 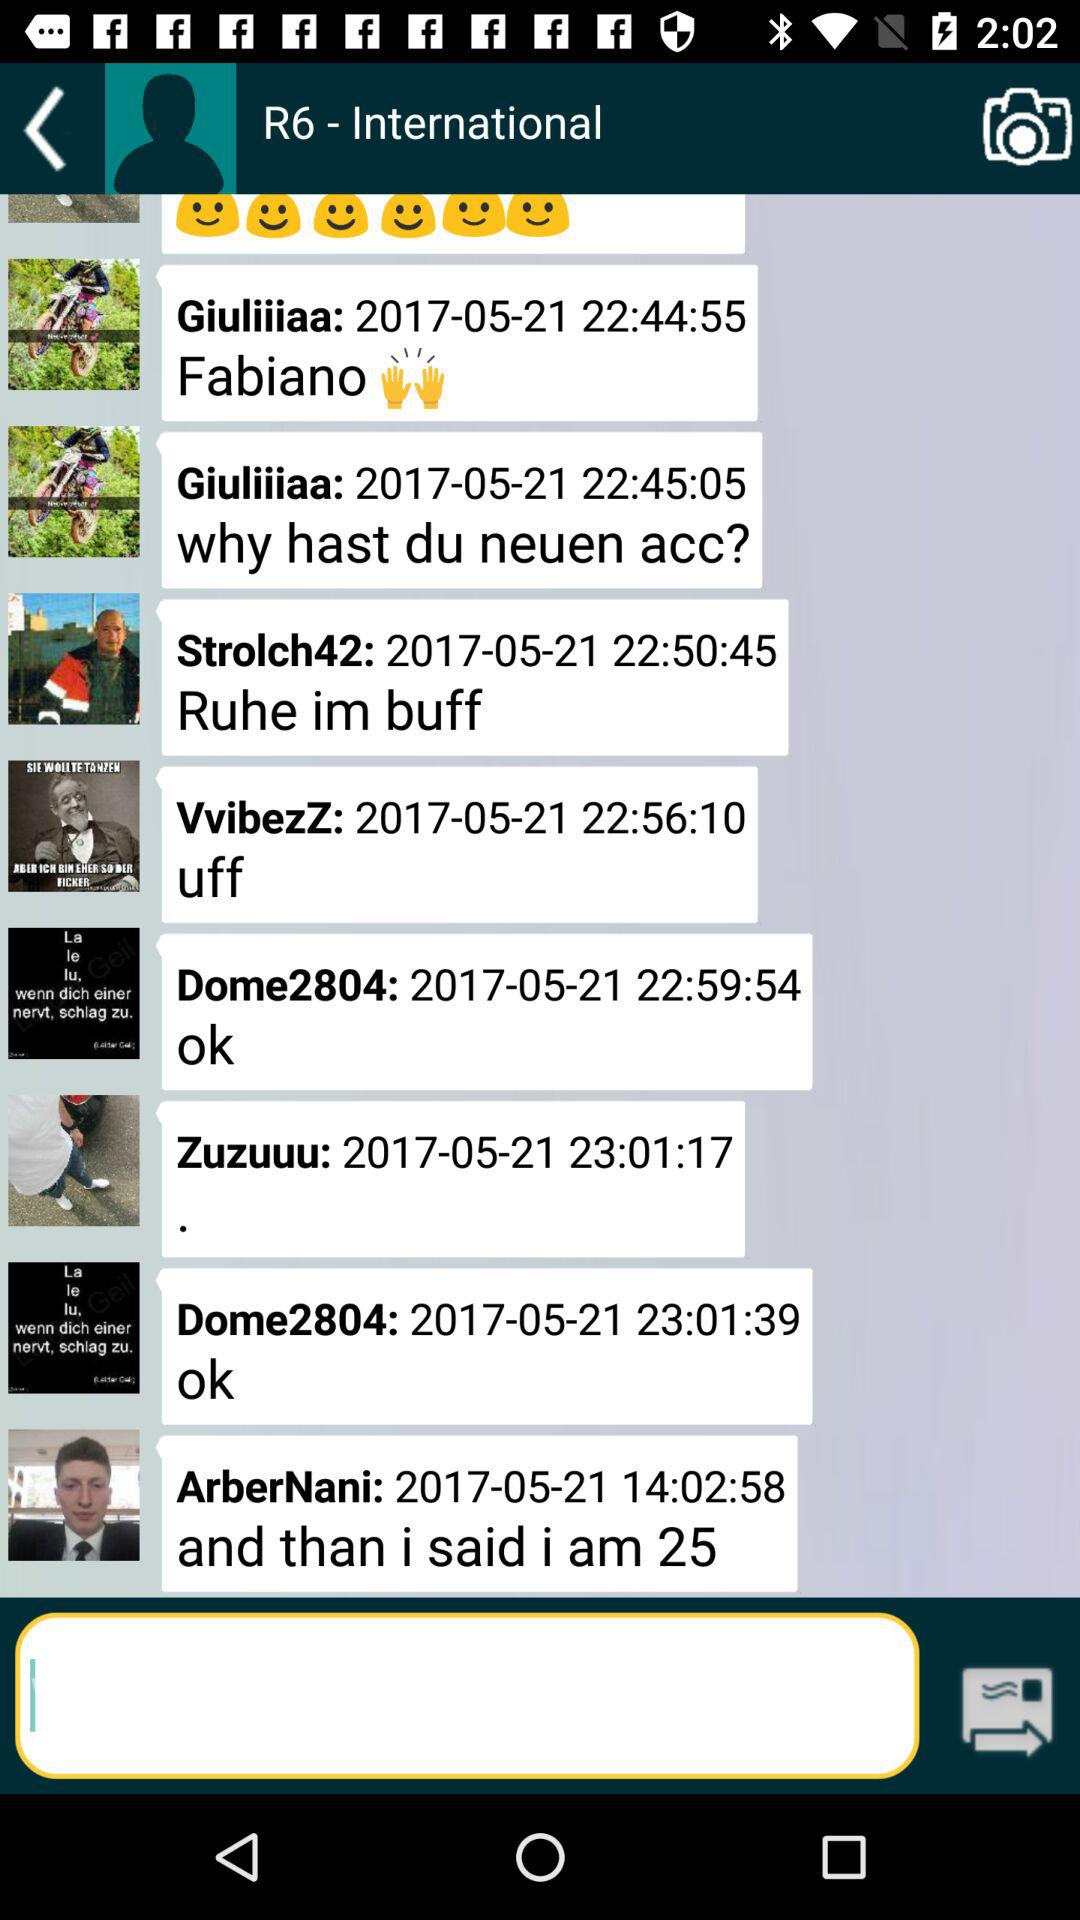 I want to click on turn on the icon below the r6 - international app, so click(x=1006, y=1714).